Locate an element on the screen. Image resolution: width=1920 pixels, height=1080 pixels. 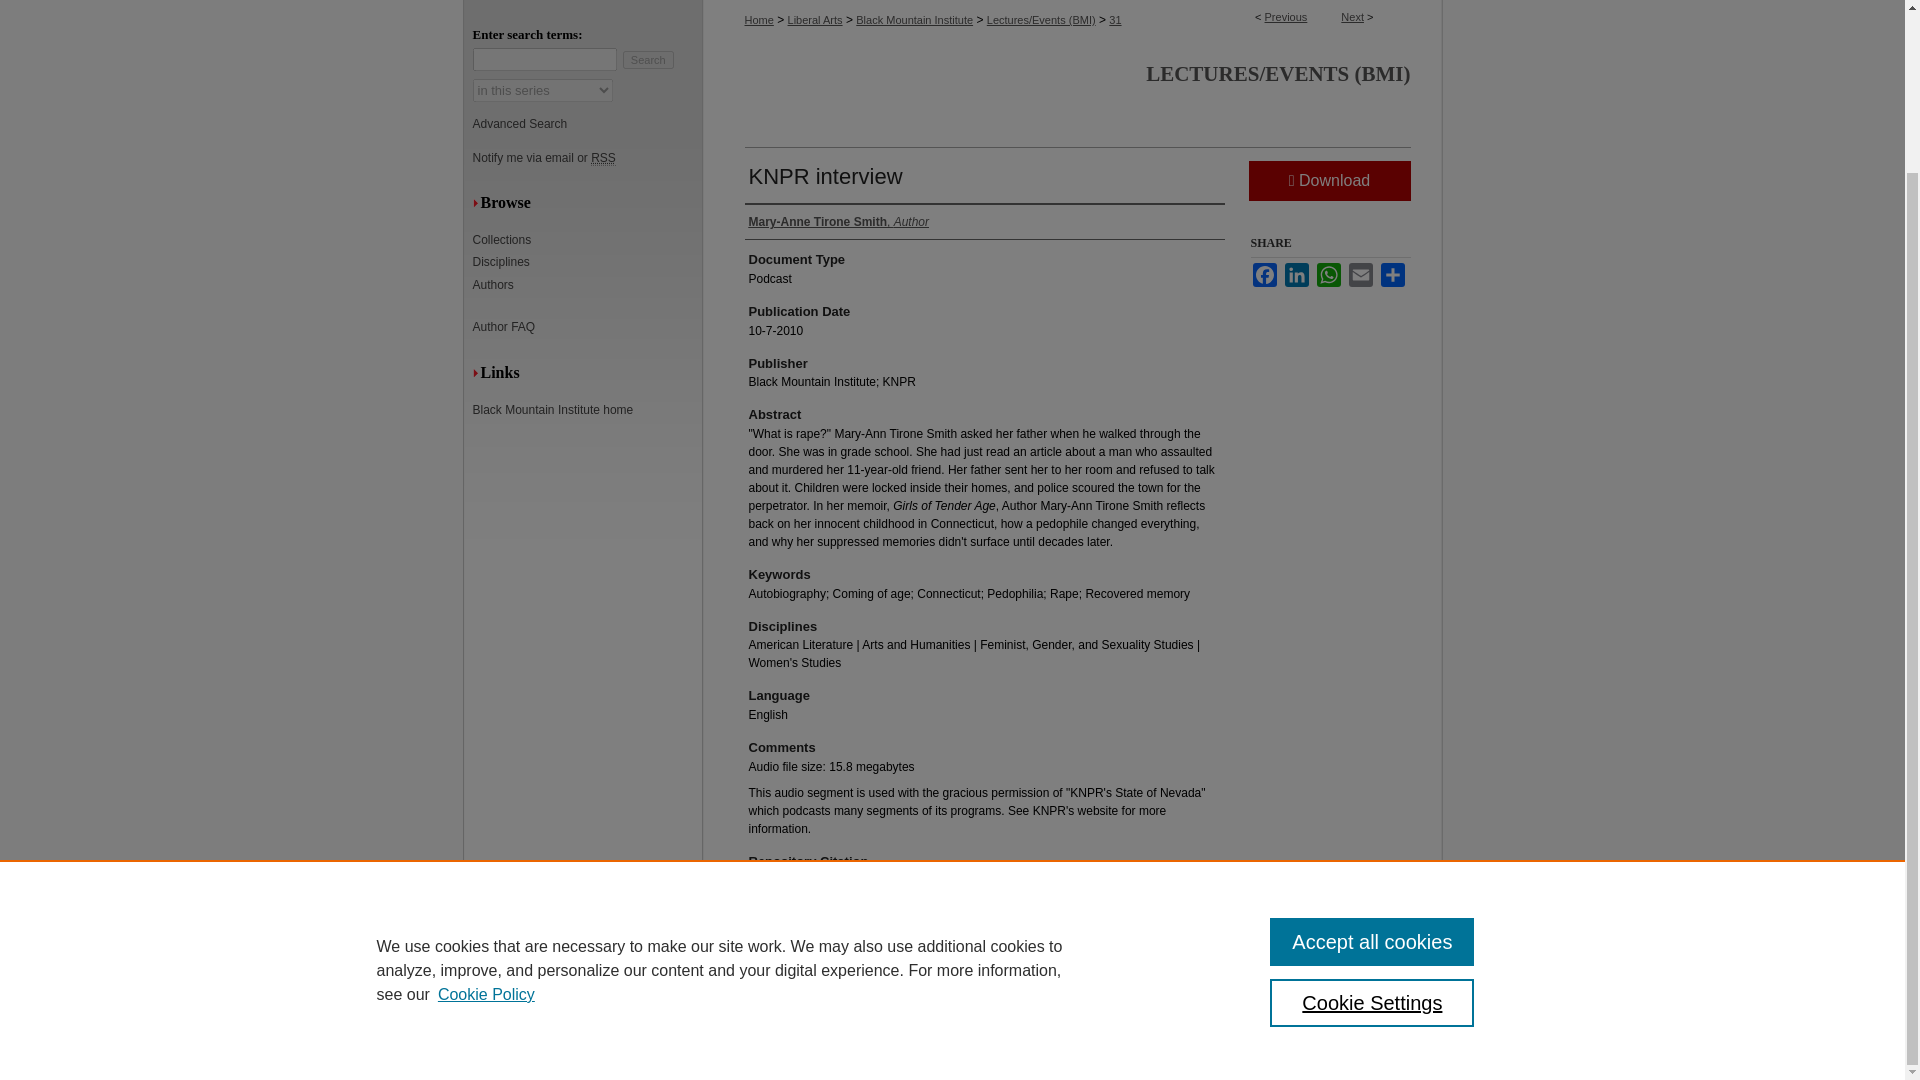
Black Mountain Institute is located at coordinates (914, 20).